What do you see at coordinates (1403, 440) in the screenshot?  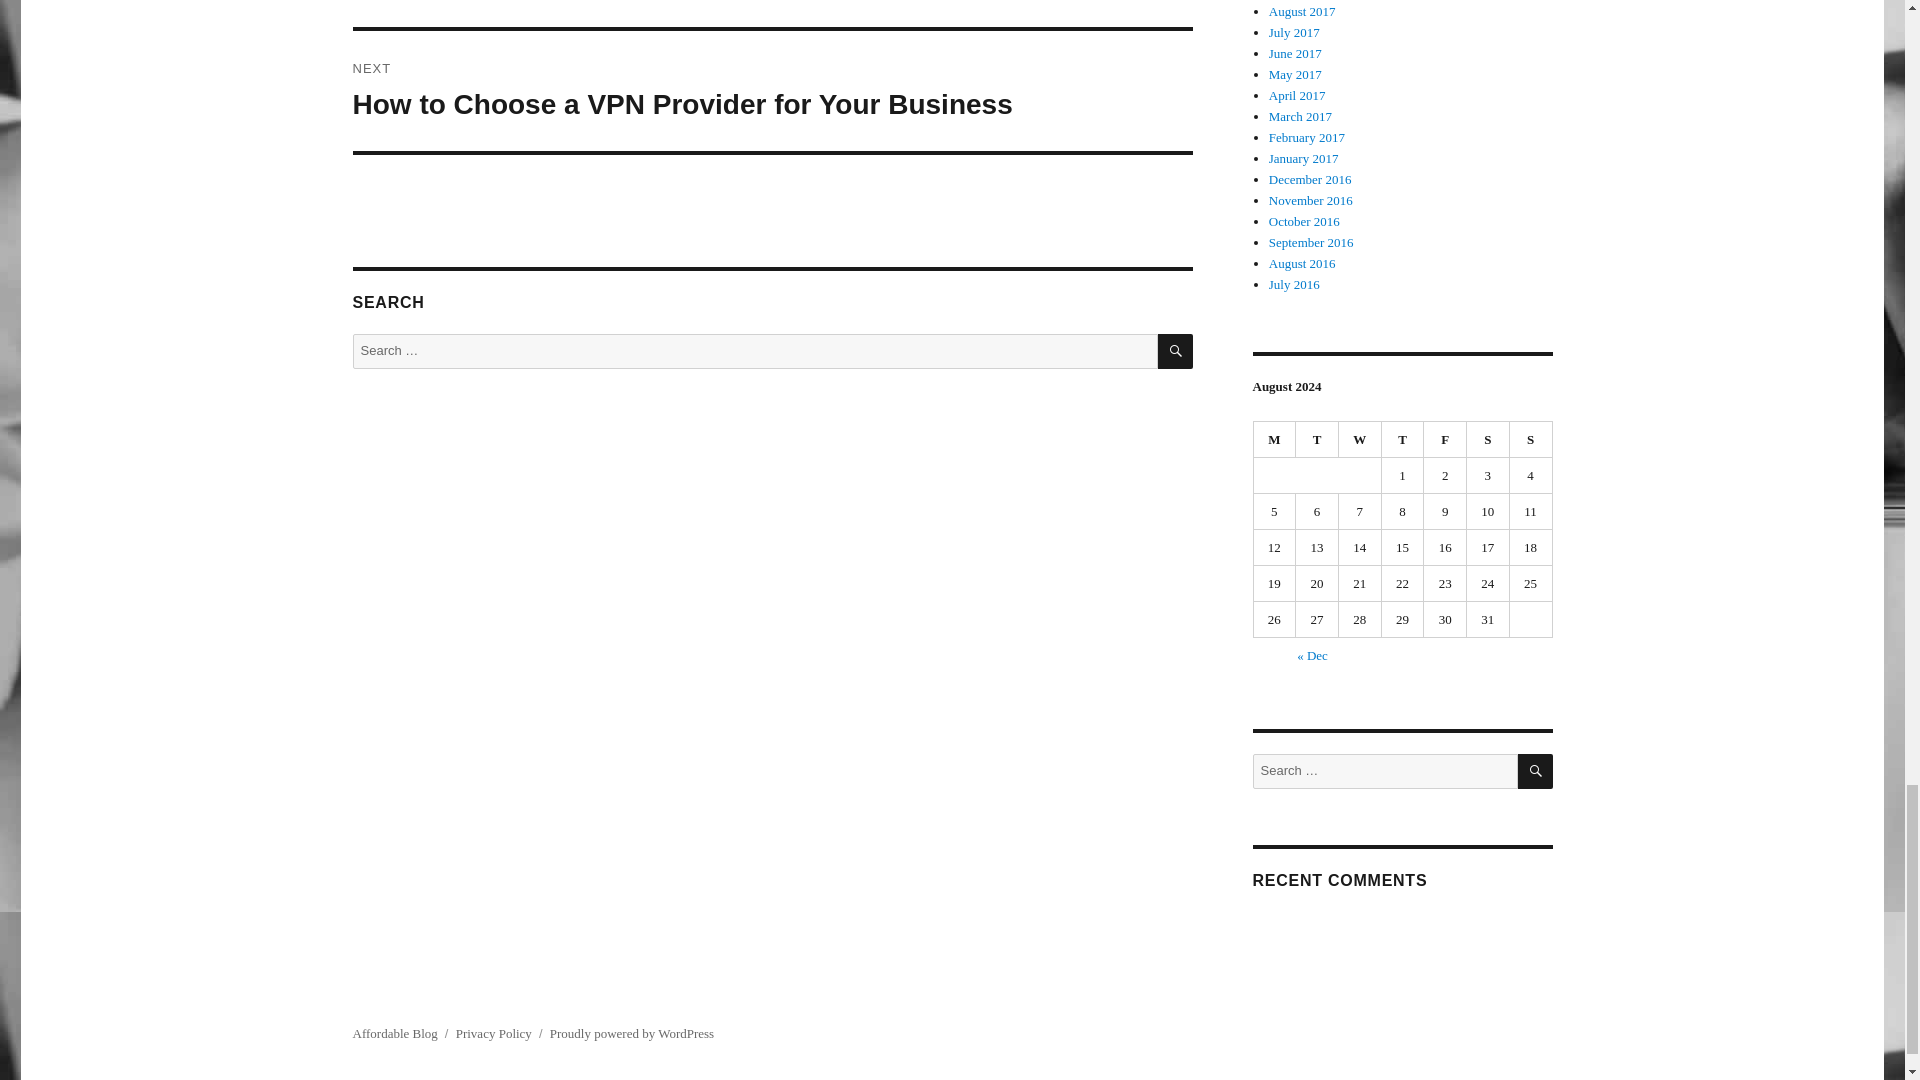 I see `Thursday` at bounding box center [1403, 440].